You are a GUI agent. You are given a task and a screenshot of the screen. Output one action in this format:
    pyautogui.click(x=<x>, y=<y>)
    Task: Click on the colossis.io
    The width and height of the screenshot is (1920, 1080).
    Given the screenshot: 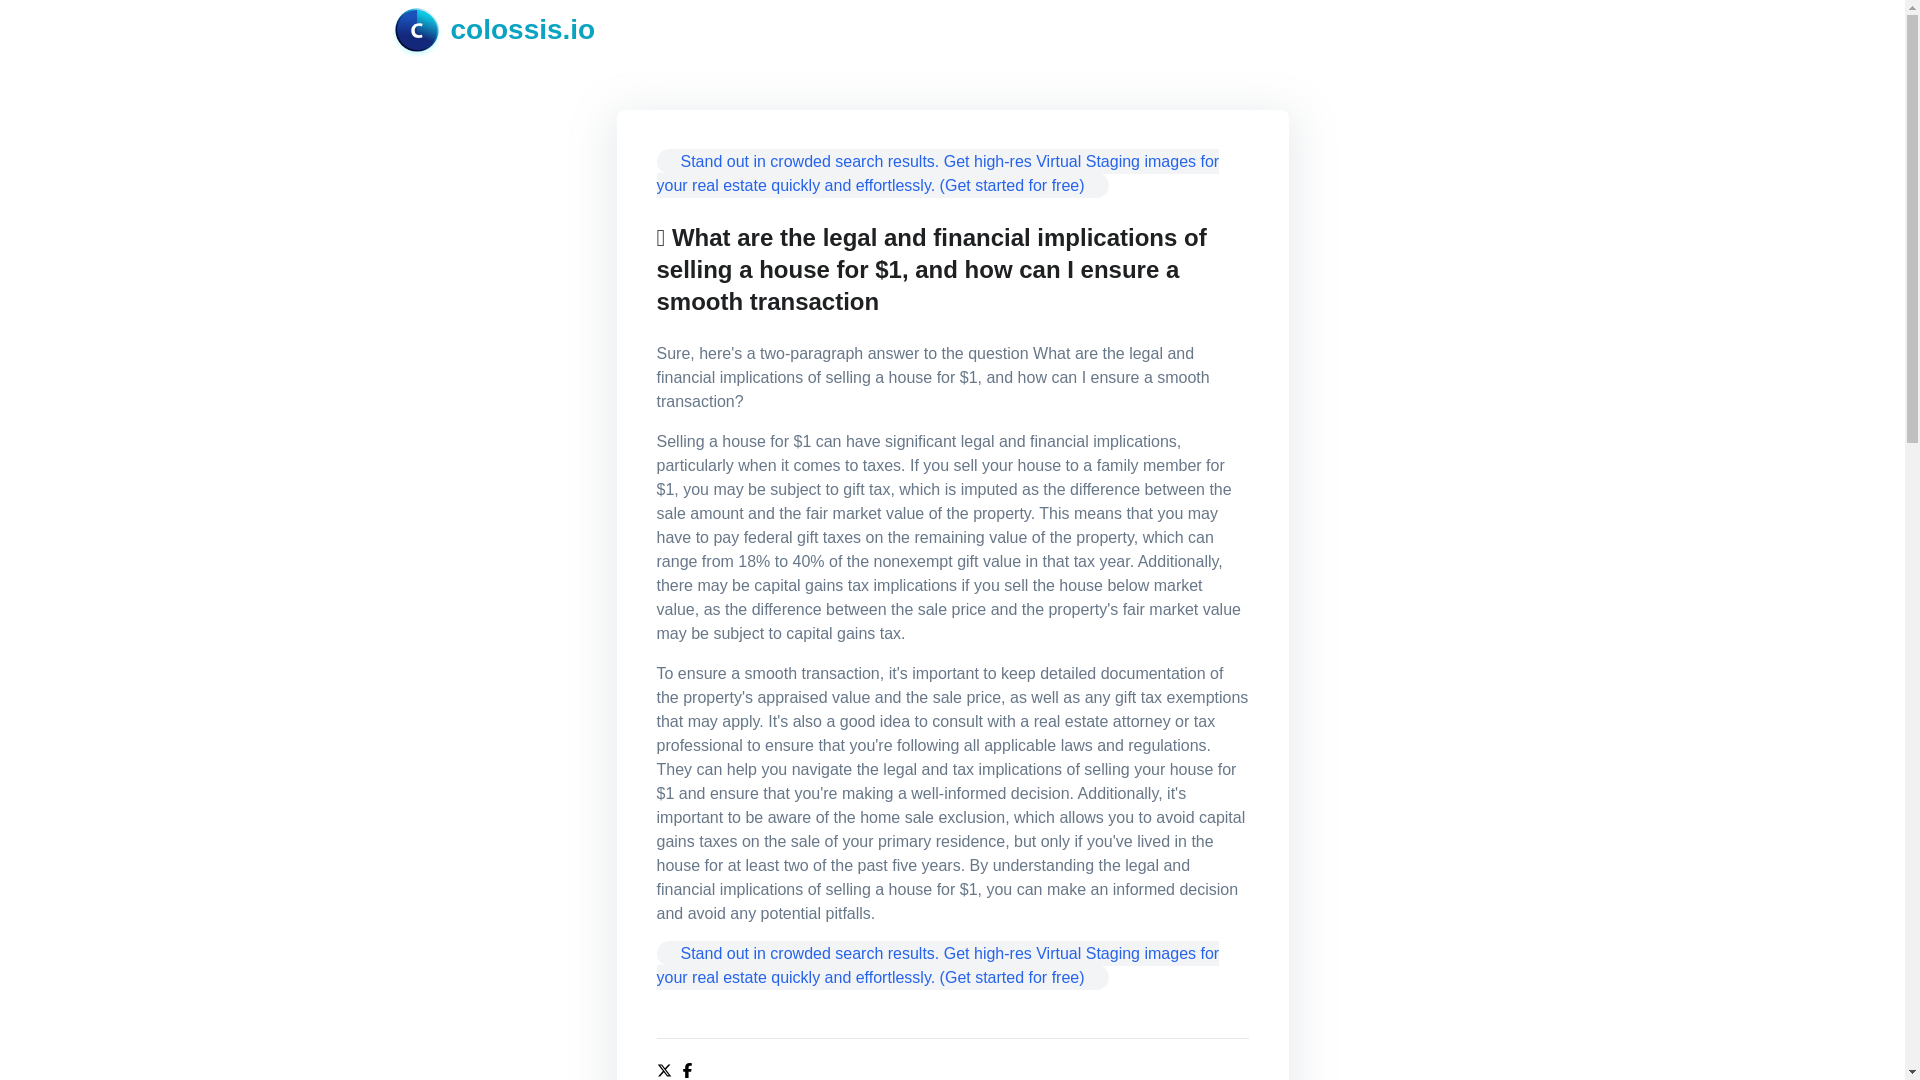 What is the action you would take?
    pyautogui.click(x=494, y=29)
    